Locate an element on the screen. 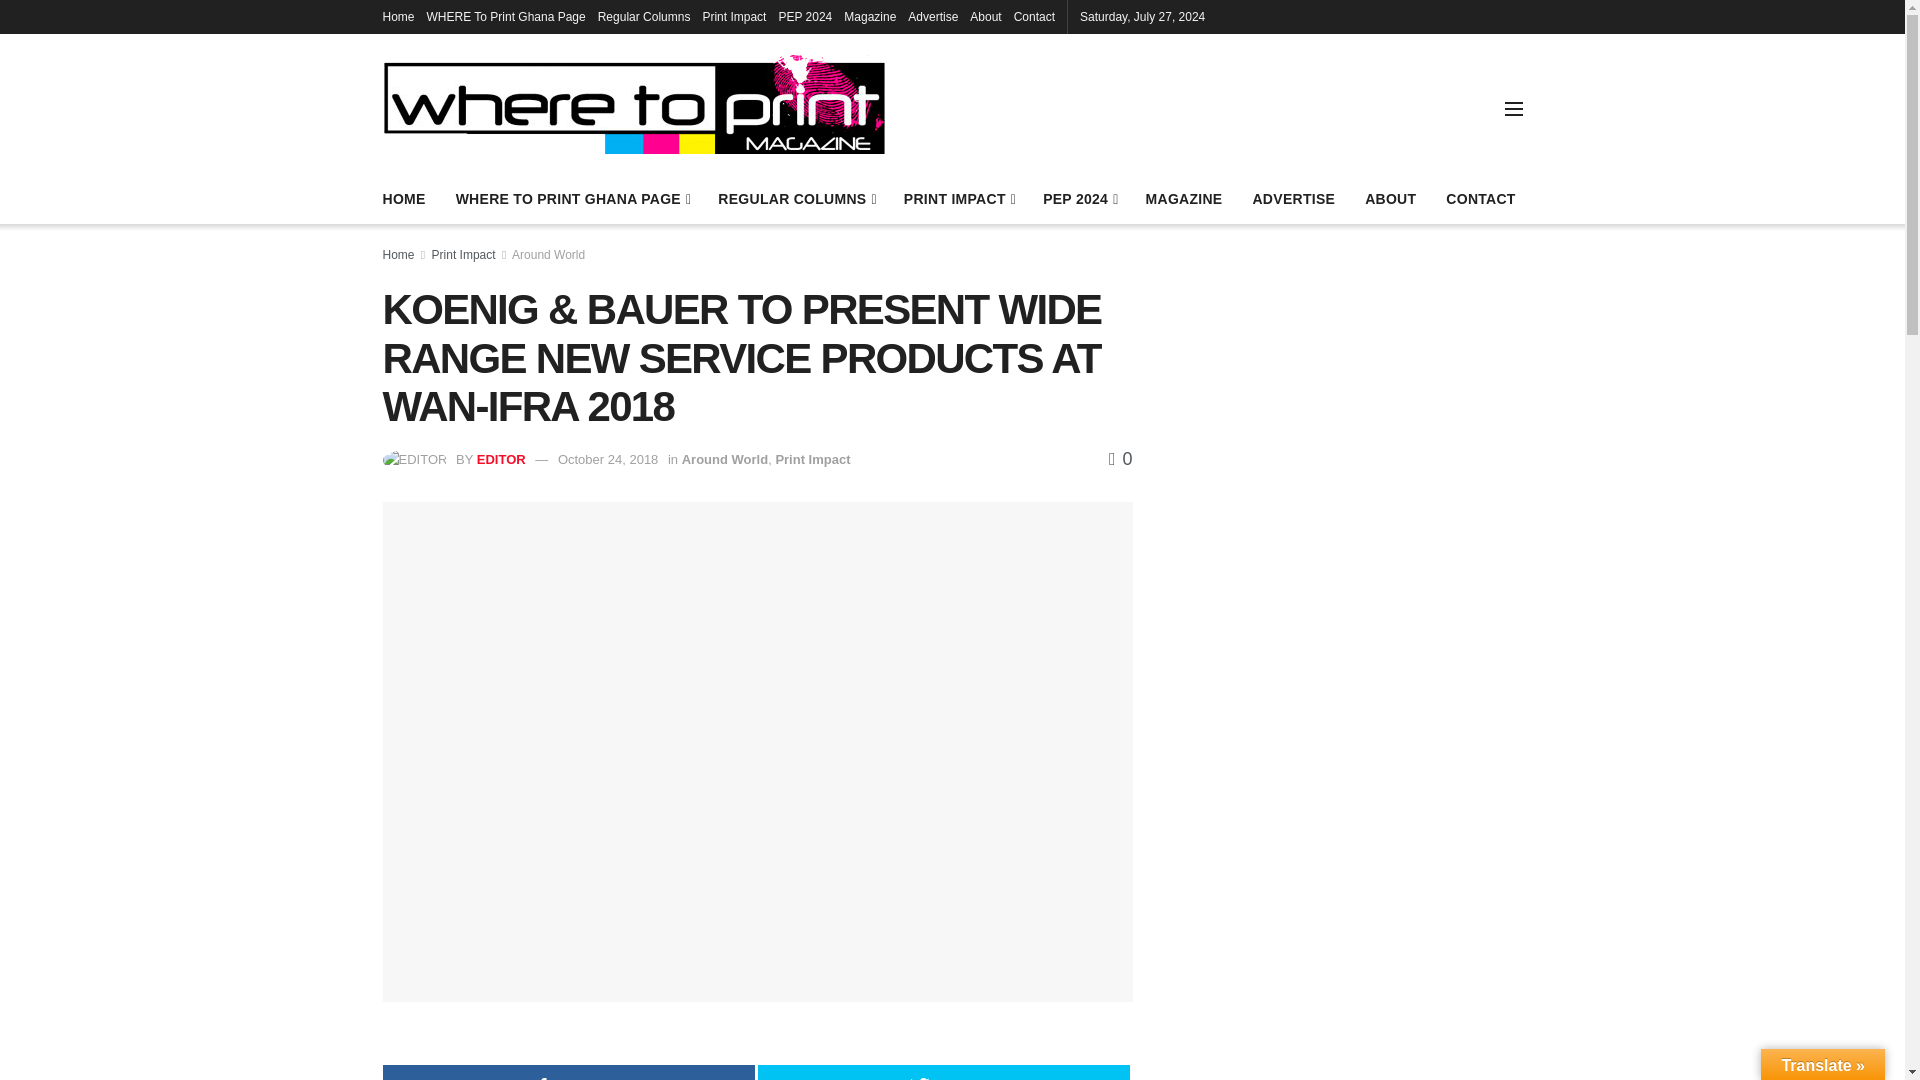  Regular Columns is located at coordinates (644, 16).